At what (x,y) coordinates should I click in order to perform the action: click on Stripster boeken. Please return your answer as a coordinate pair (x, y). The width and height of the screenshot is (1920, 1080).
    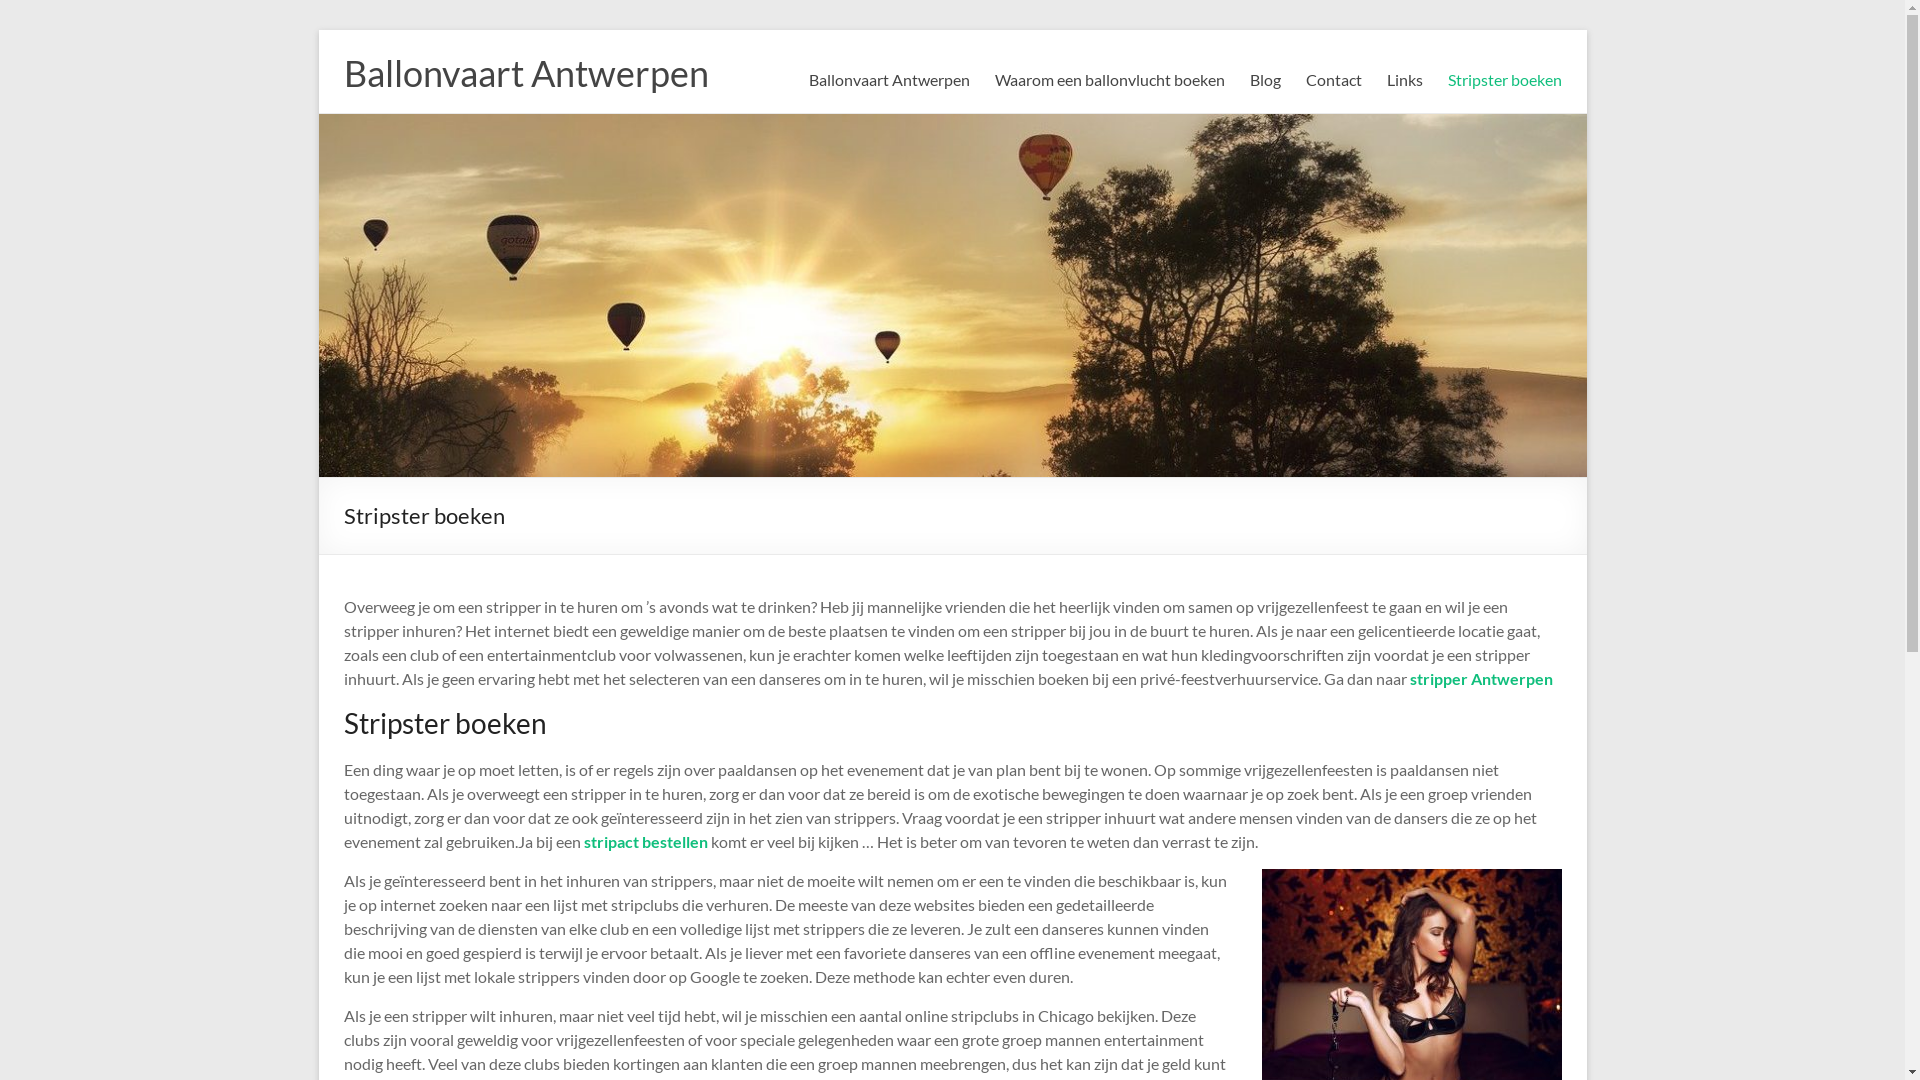
    Looking at the image, I should click on (1505, 80).